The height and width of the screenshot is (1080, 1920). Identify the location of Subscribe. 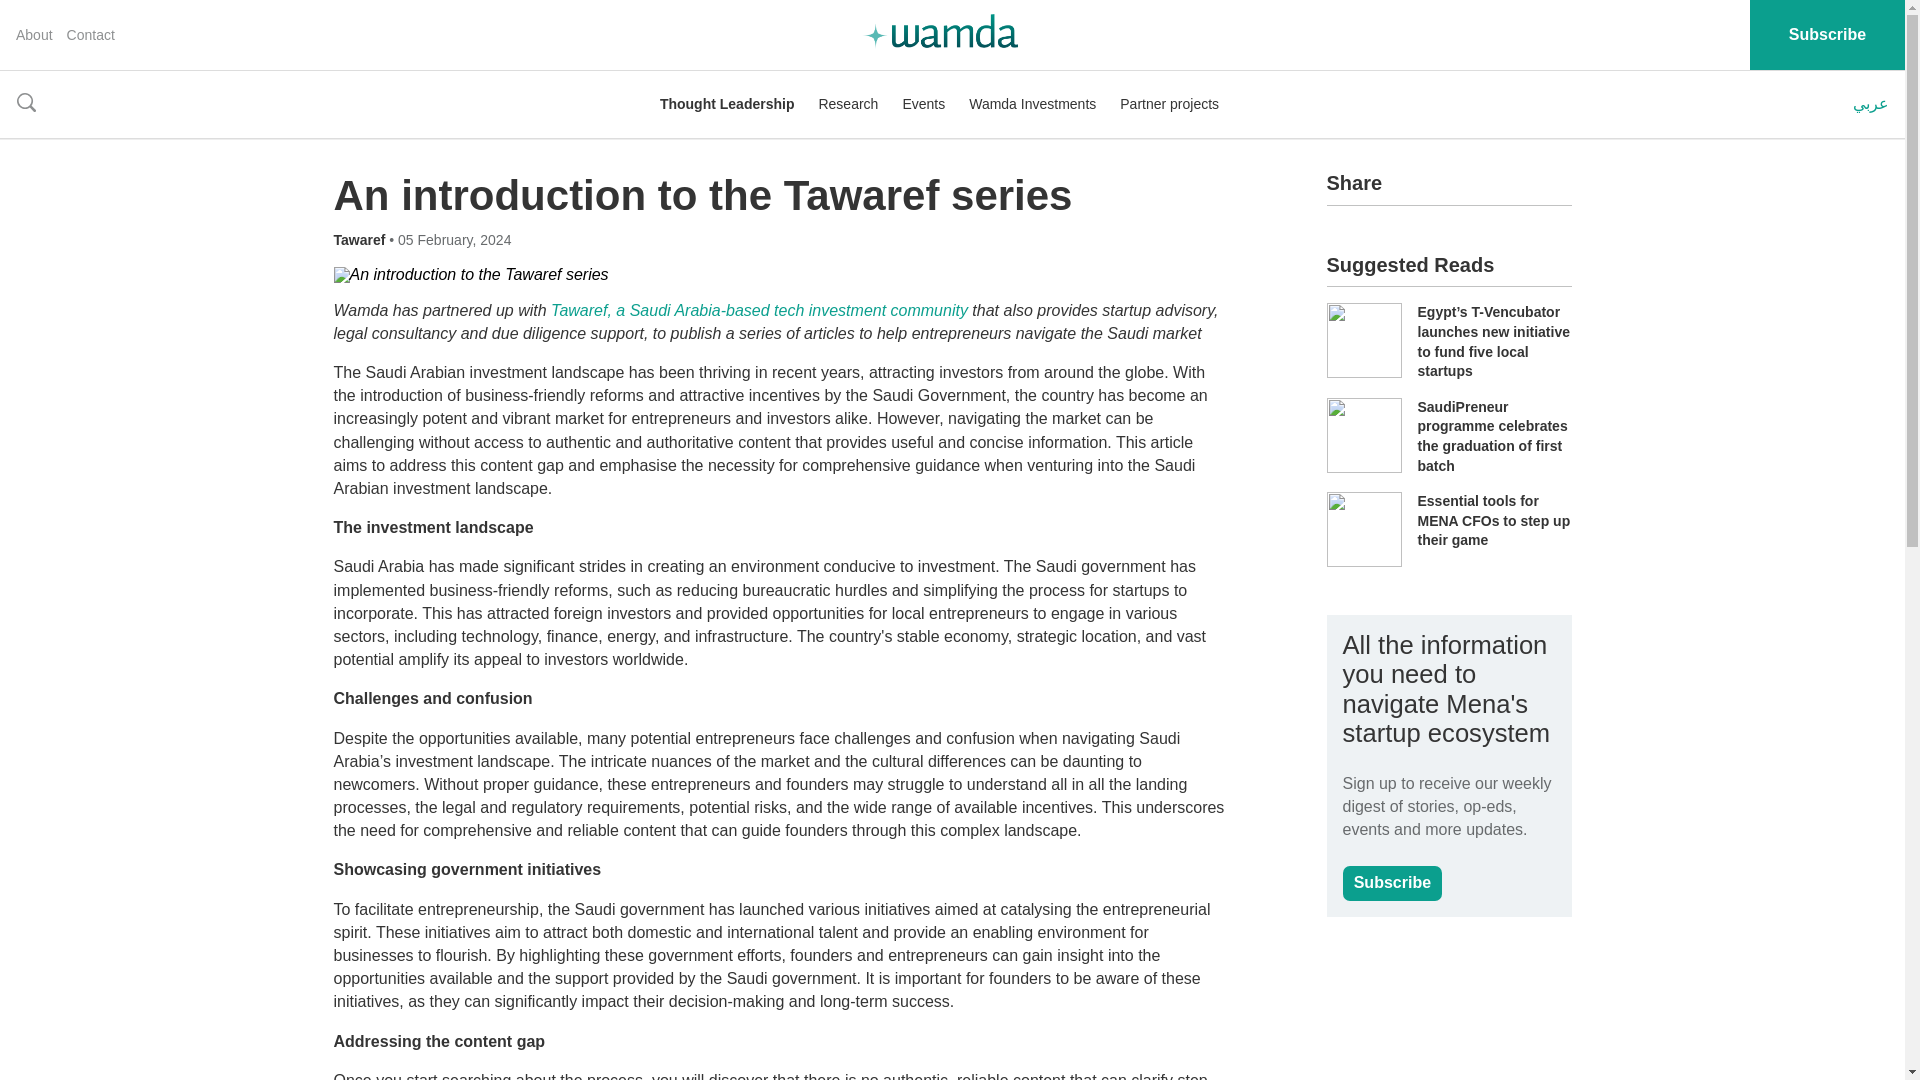
(1392, 883).